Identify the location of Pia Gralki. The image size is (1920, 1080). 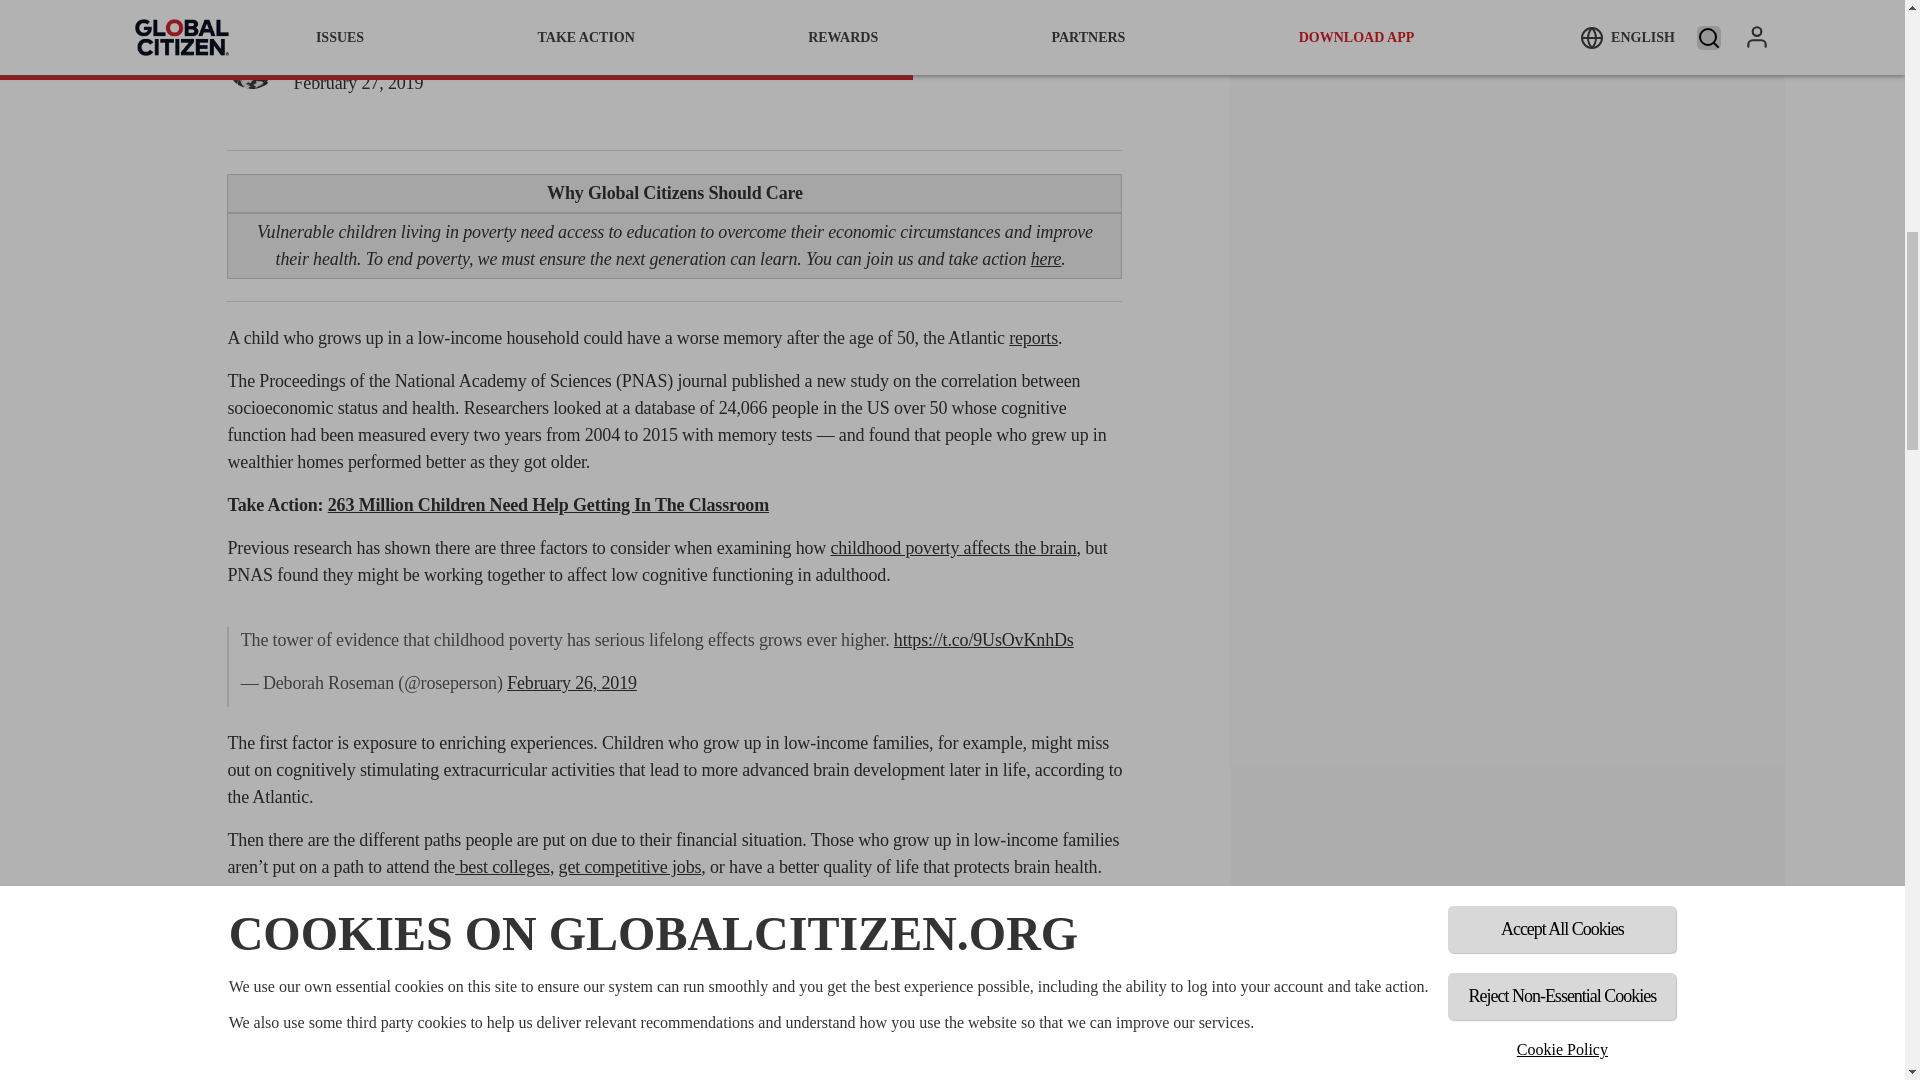
(251, 67).